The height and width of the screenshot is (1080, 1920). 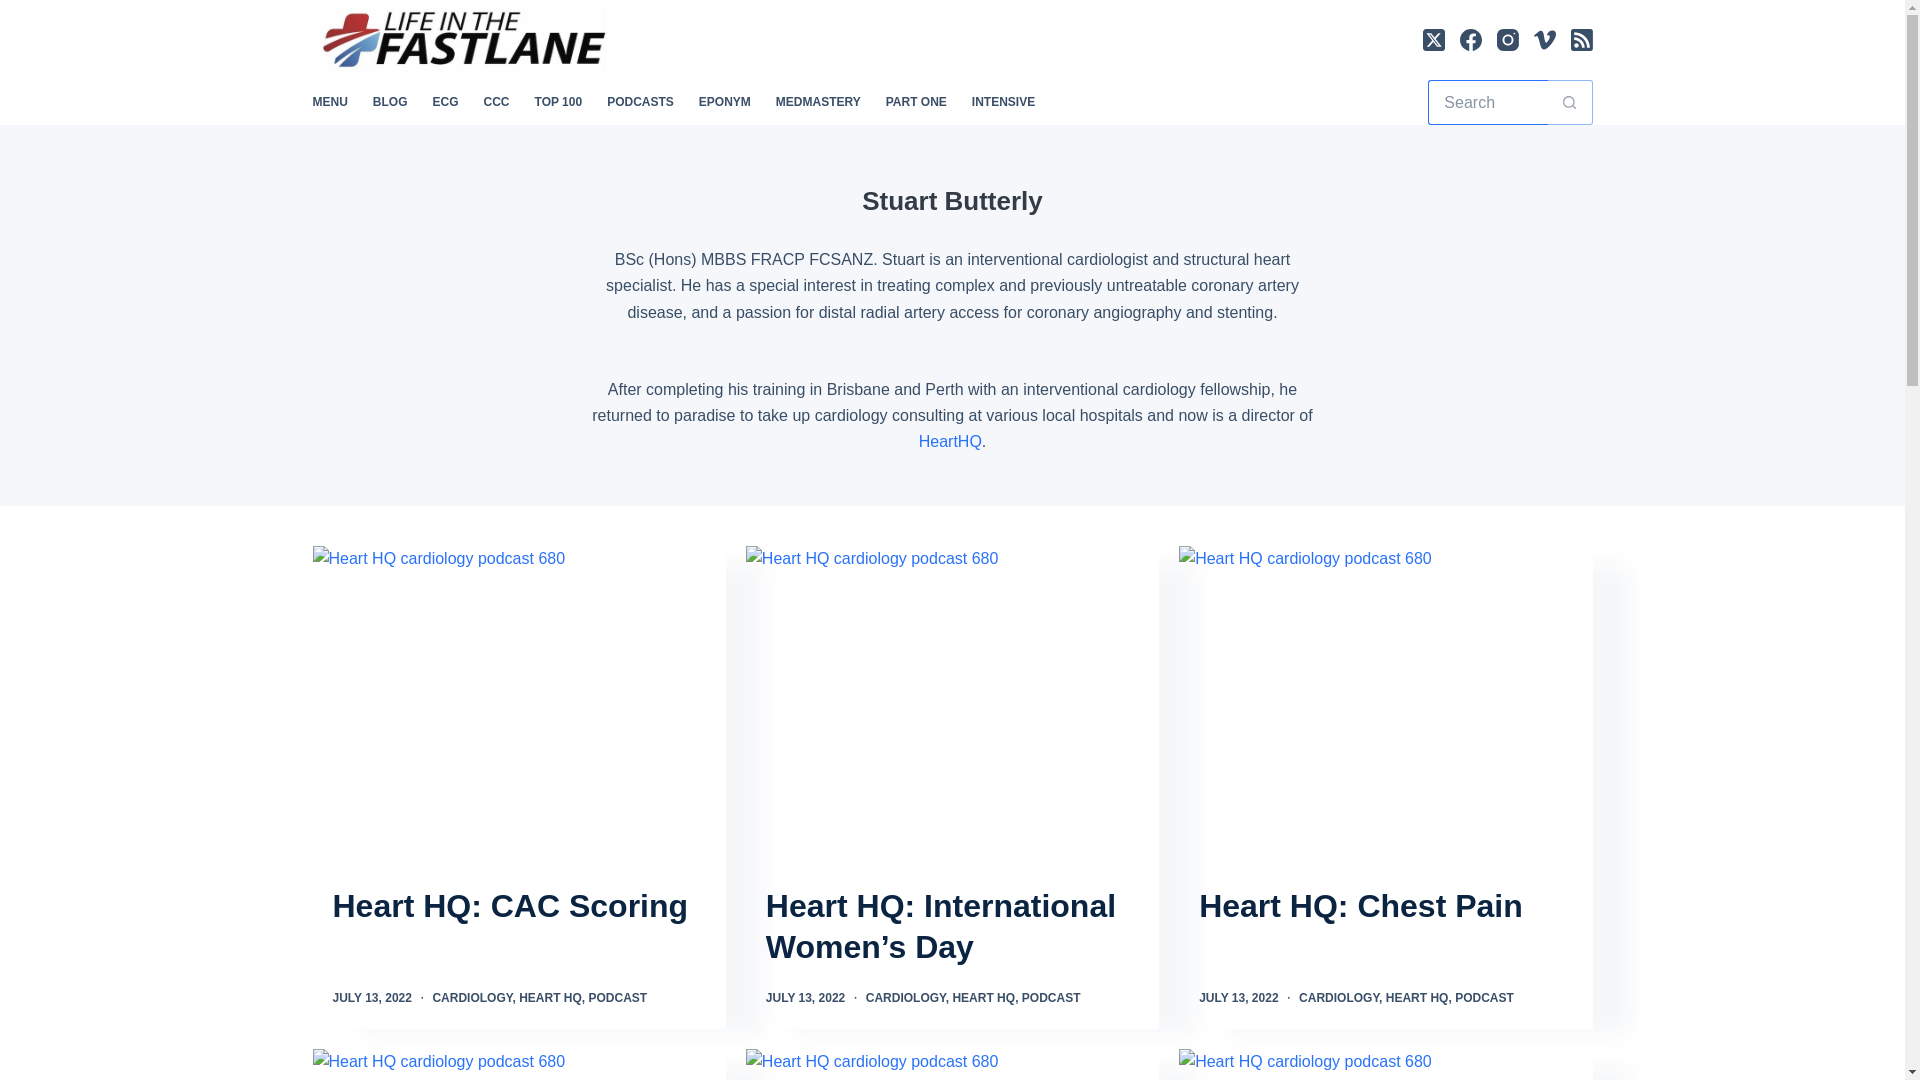 I want to click on Stuart Butterly, so click(x=952, y=200).